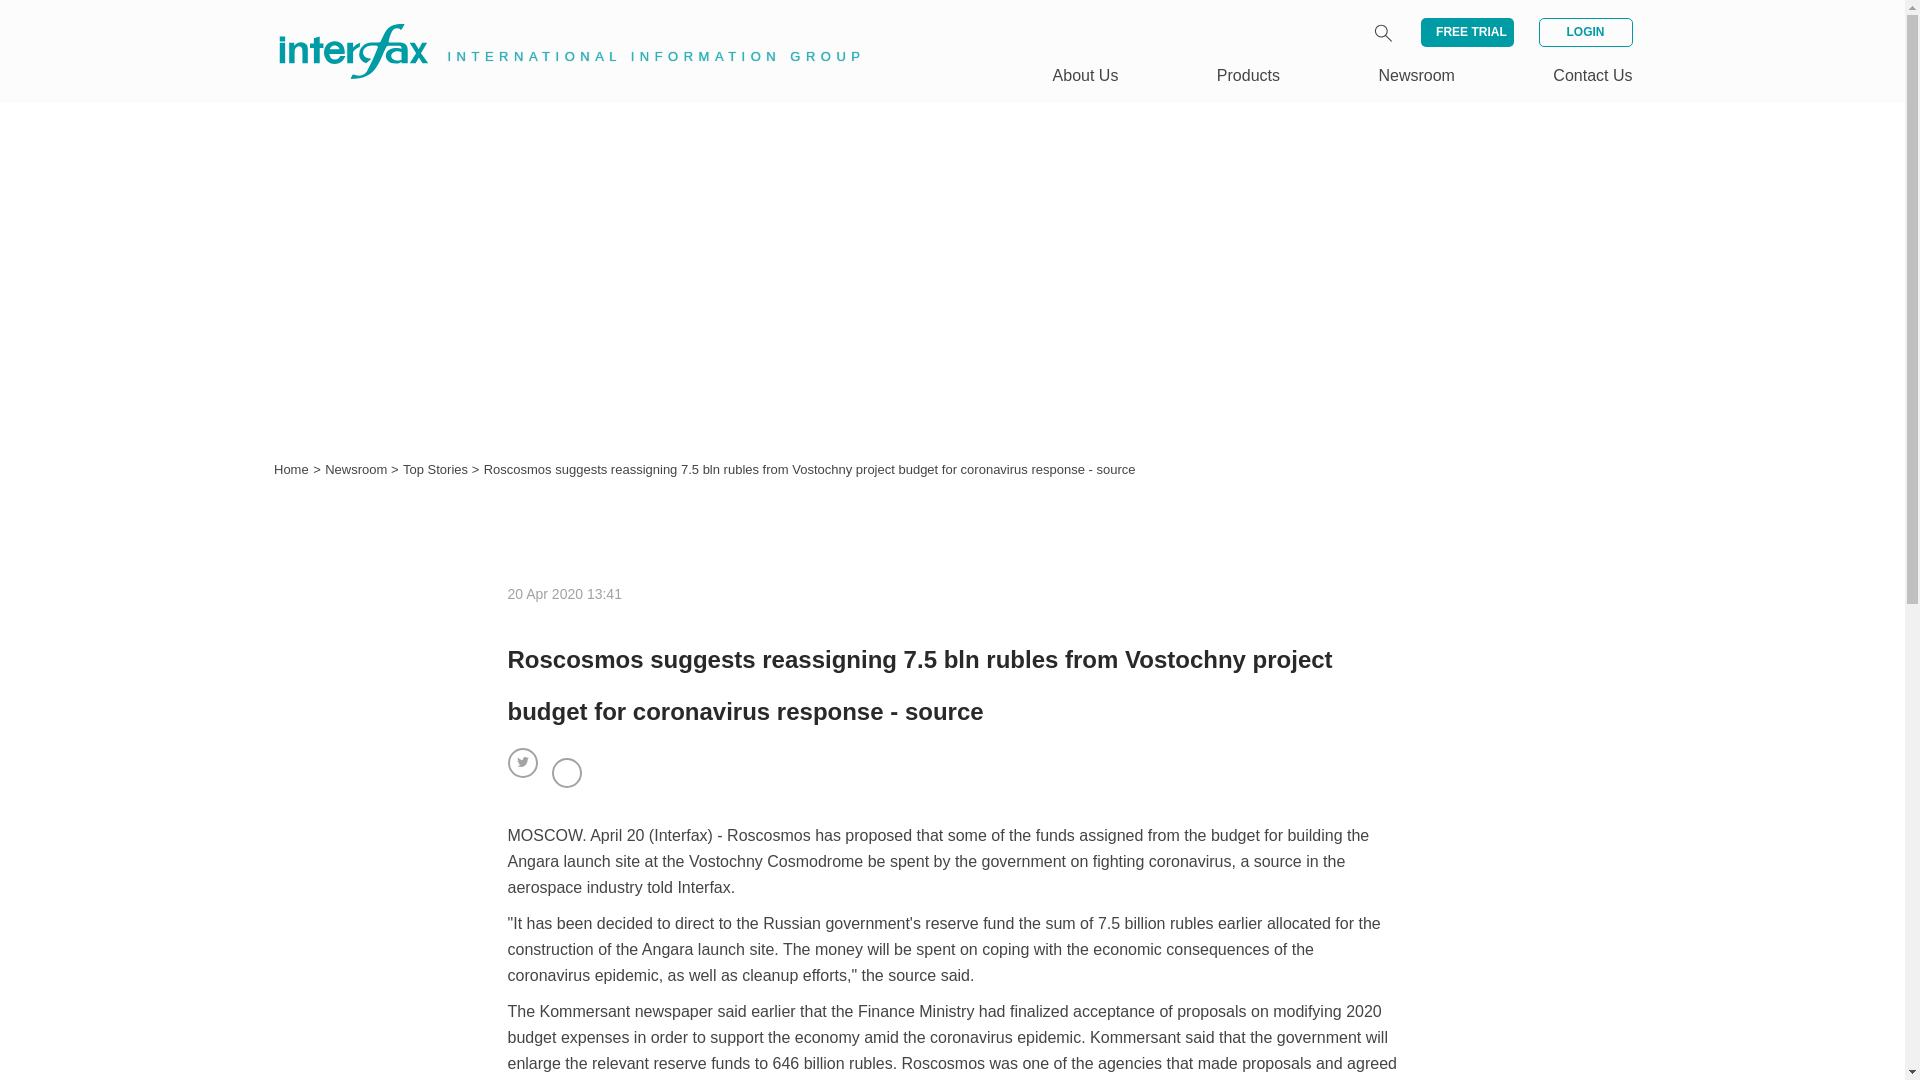 The image size is (1920, 1080). What do you see at coordinates (1086, 75) in the screenshot?
I see `About Us` at bounding box center [1086, 75].